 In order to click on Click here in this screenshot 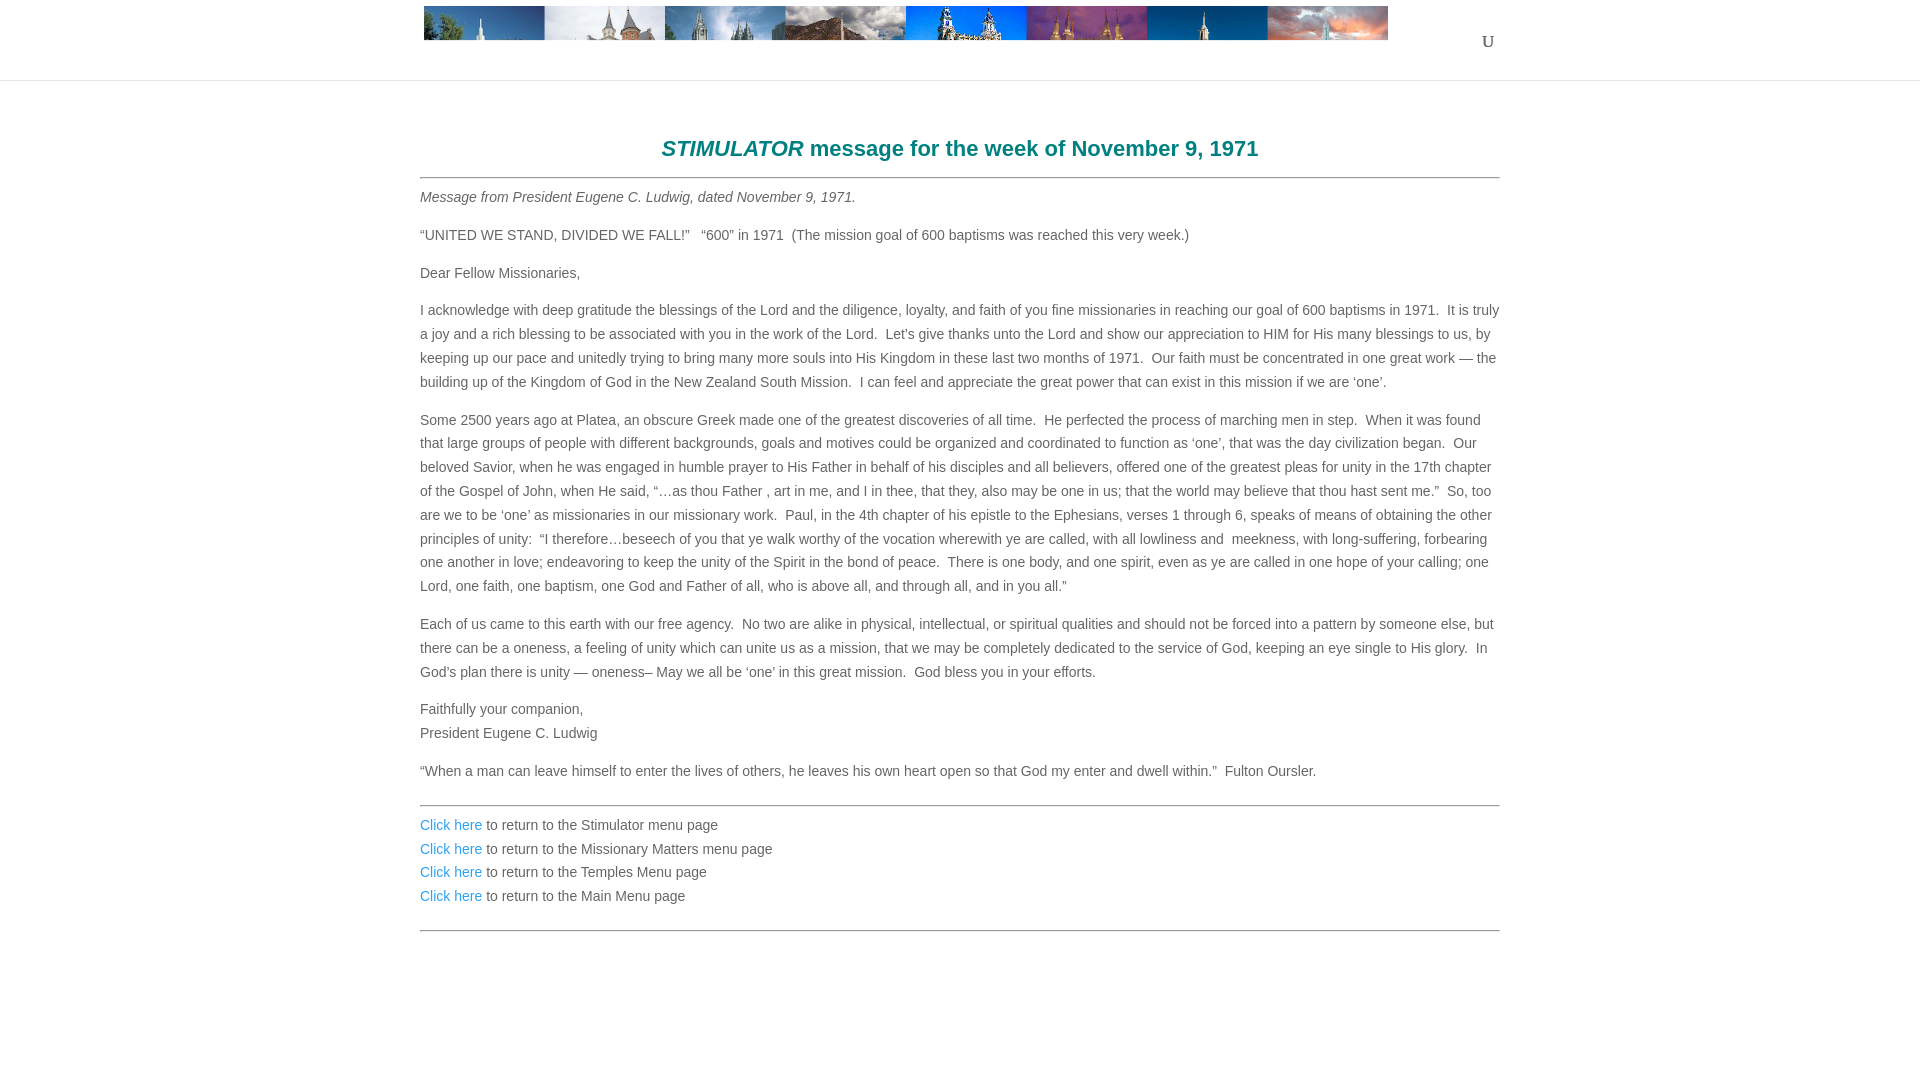, I will do `click(450, 895)`.